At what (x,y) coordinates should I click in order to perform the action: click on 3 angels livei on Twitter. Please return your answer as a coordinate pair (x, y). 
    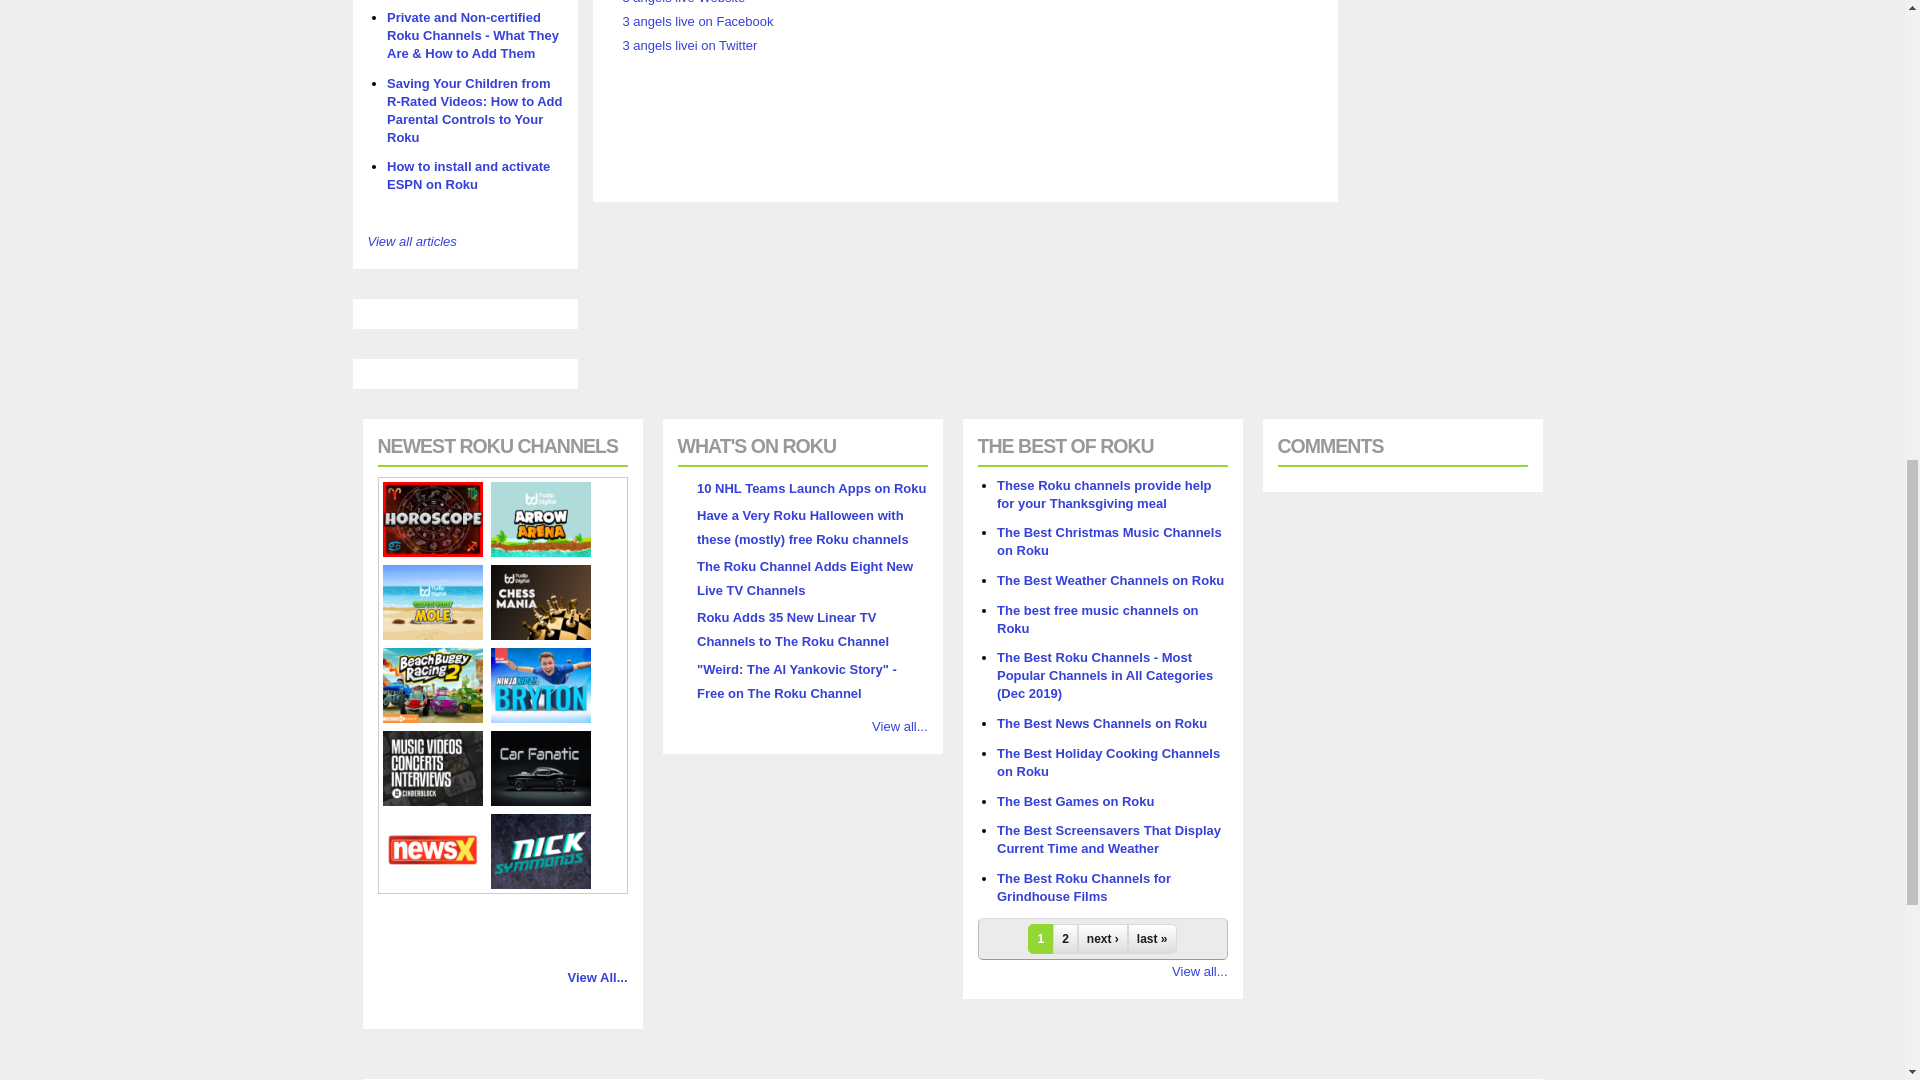
    Looking at the image, I should click on (689, 44).